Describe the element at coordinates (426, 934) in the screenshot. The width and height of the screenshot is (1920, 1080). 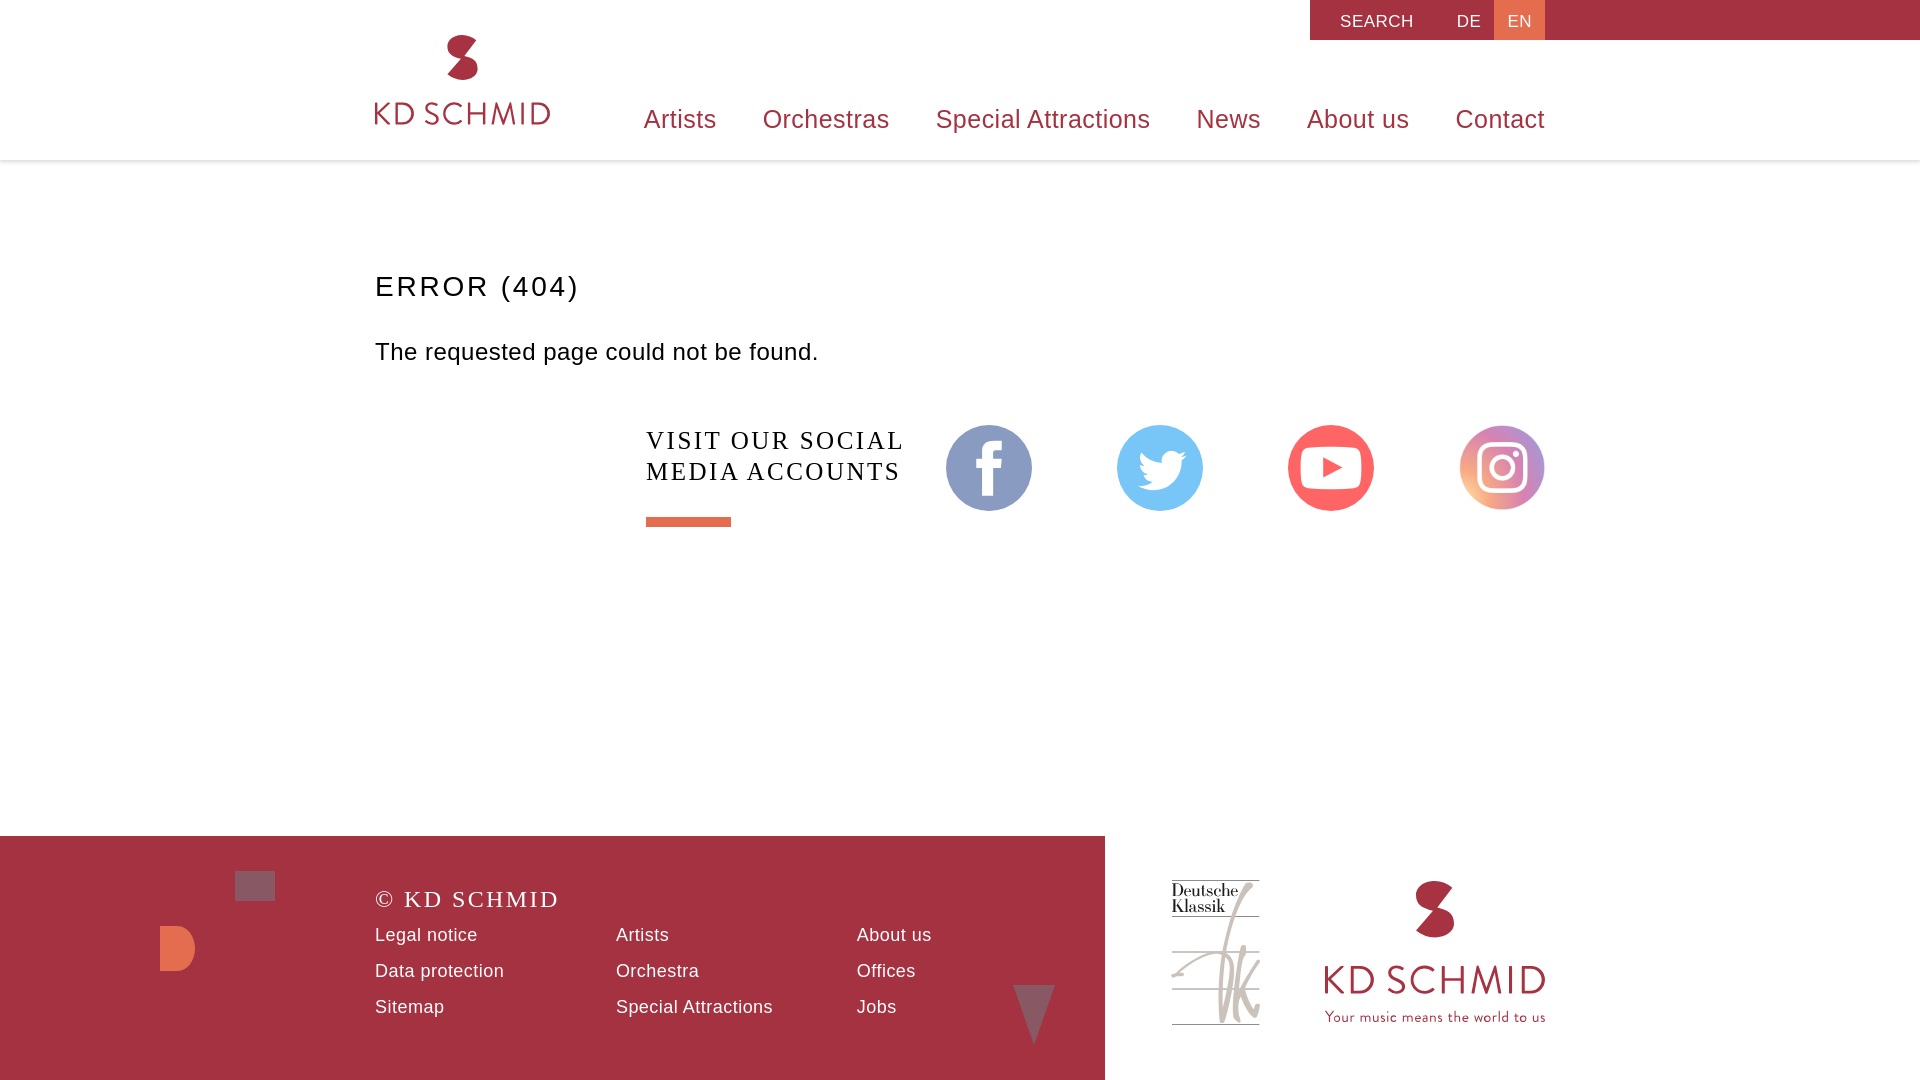
I see `Legal notice` at that location.